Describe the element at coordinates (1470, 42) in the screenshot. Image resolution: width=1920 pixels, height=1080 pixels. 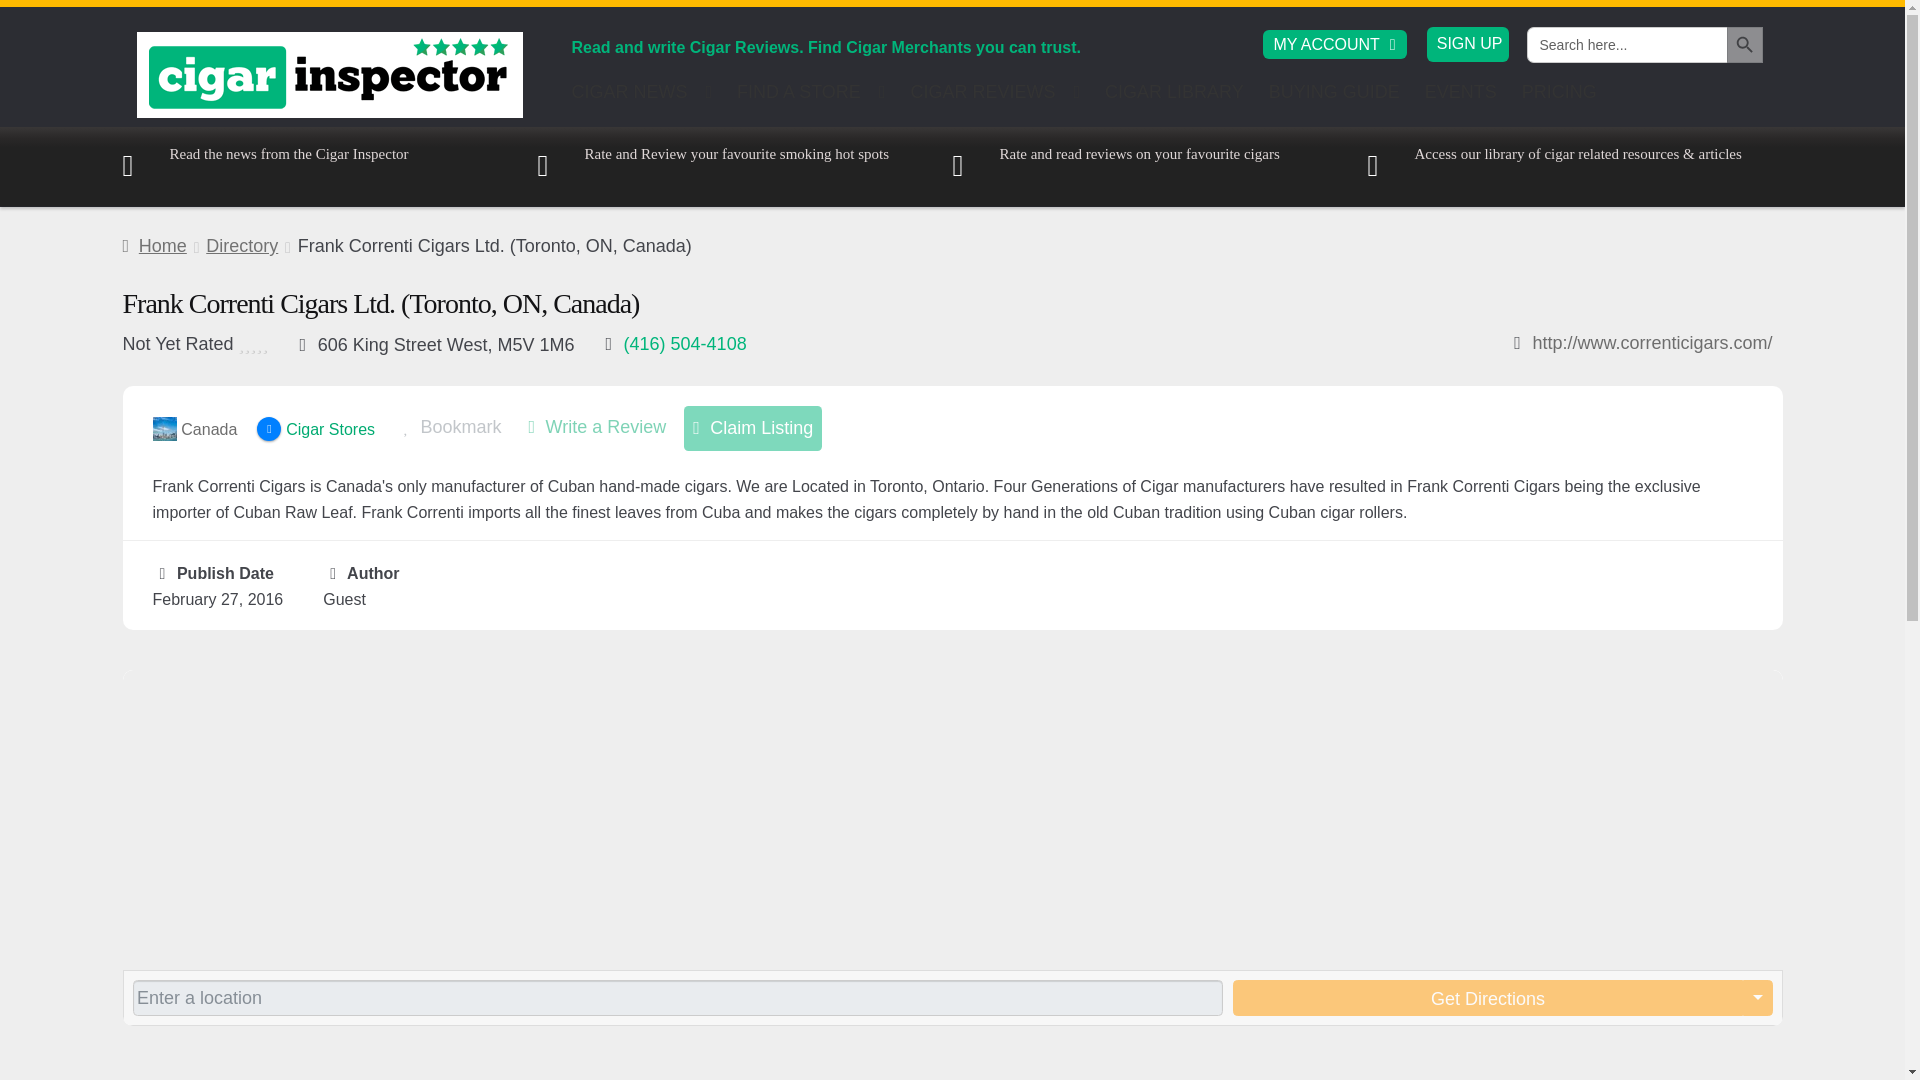
I see `SIGN UP` at that location.